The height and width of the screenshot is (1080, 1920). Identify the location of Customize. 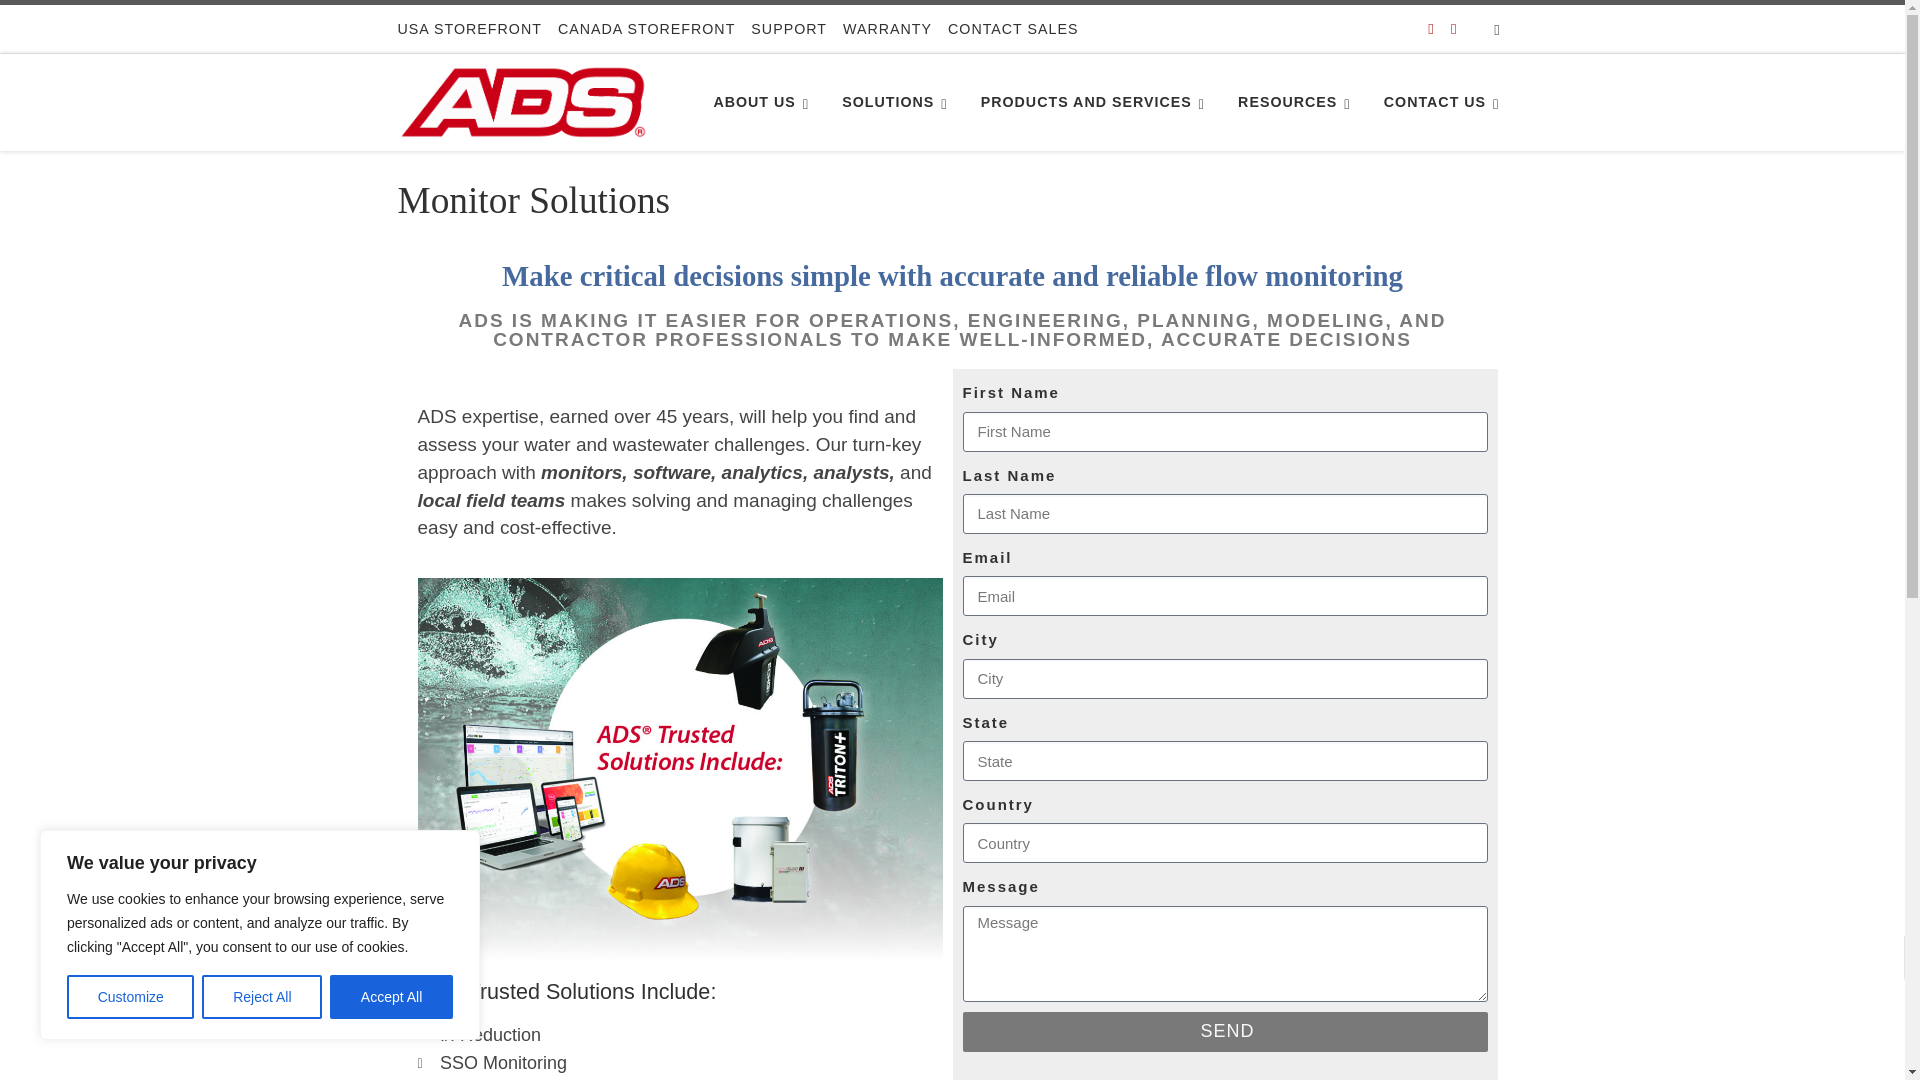
(130, 997).